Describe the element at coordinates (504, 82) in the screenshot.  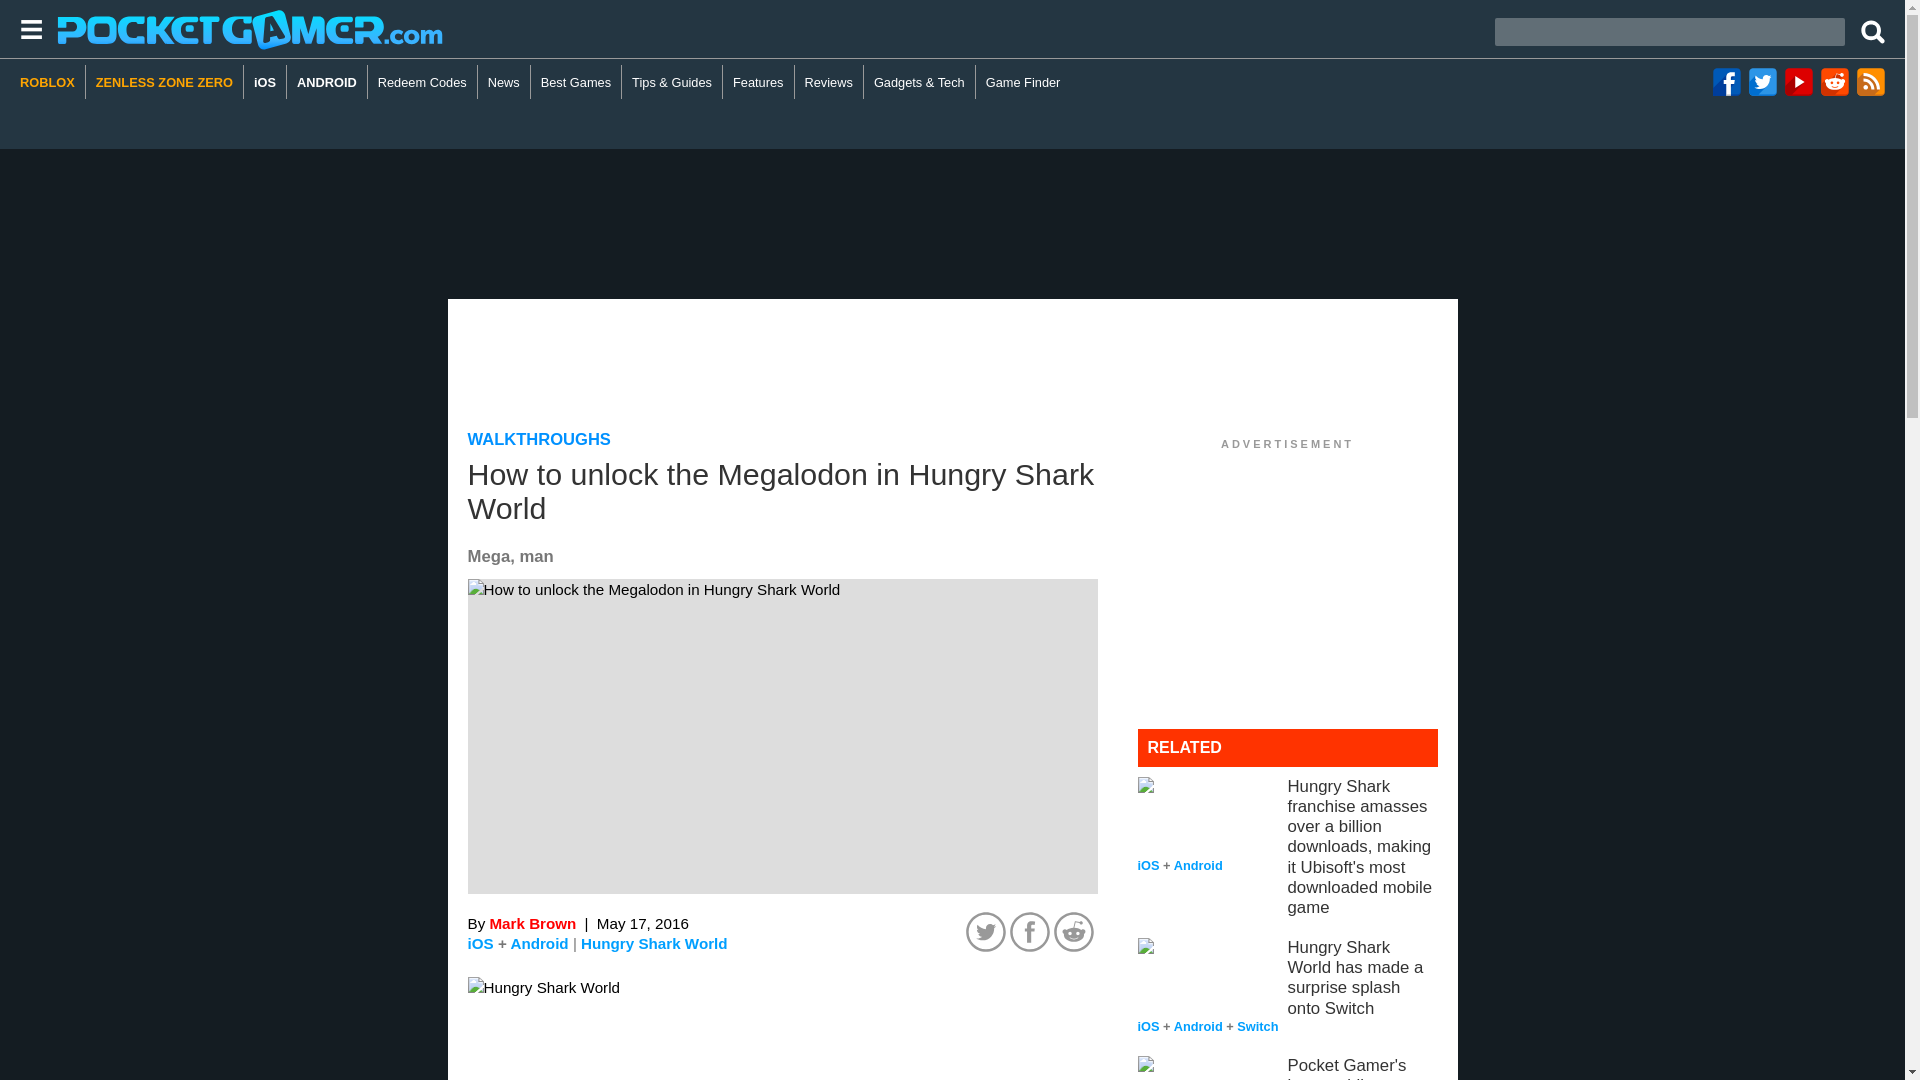
I see `News` at that location.